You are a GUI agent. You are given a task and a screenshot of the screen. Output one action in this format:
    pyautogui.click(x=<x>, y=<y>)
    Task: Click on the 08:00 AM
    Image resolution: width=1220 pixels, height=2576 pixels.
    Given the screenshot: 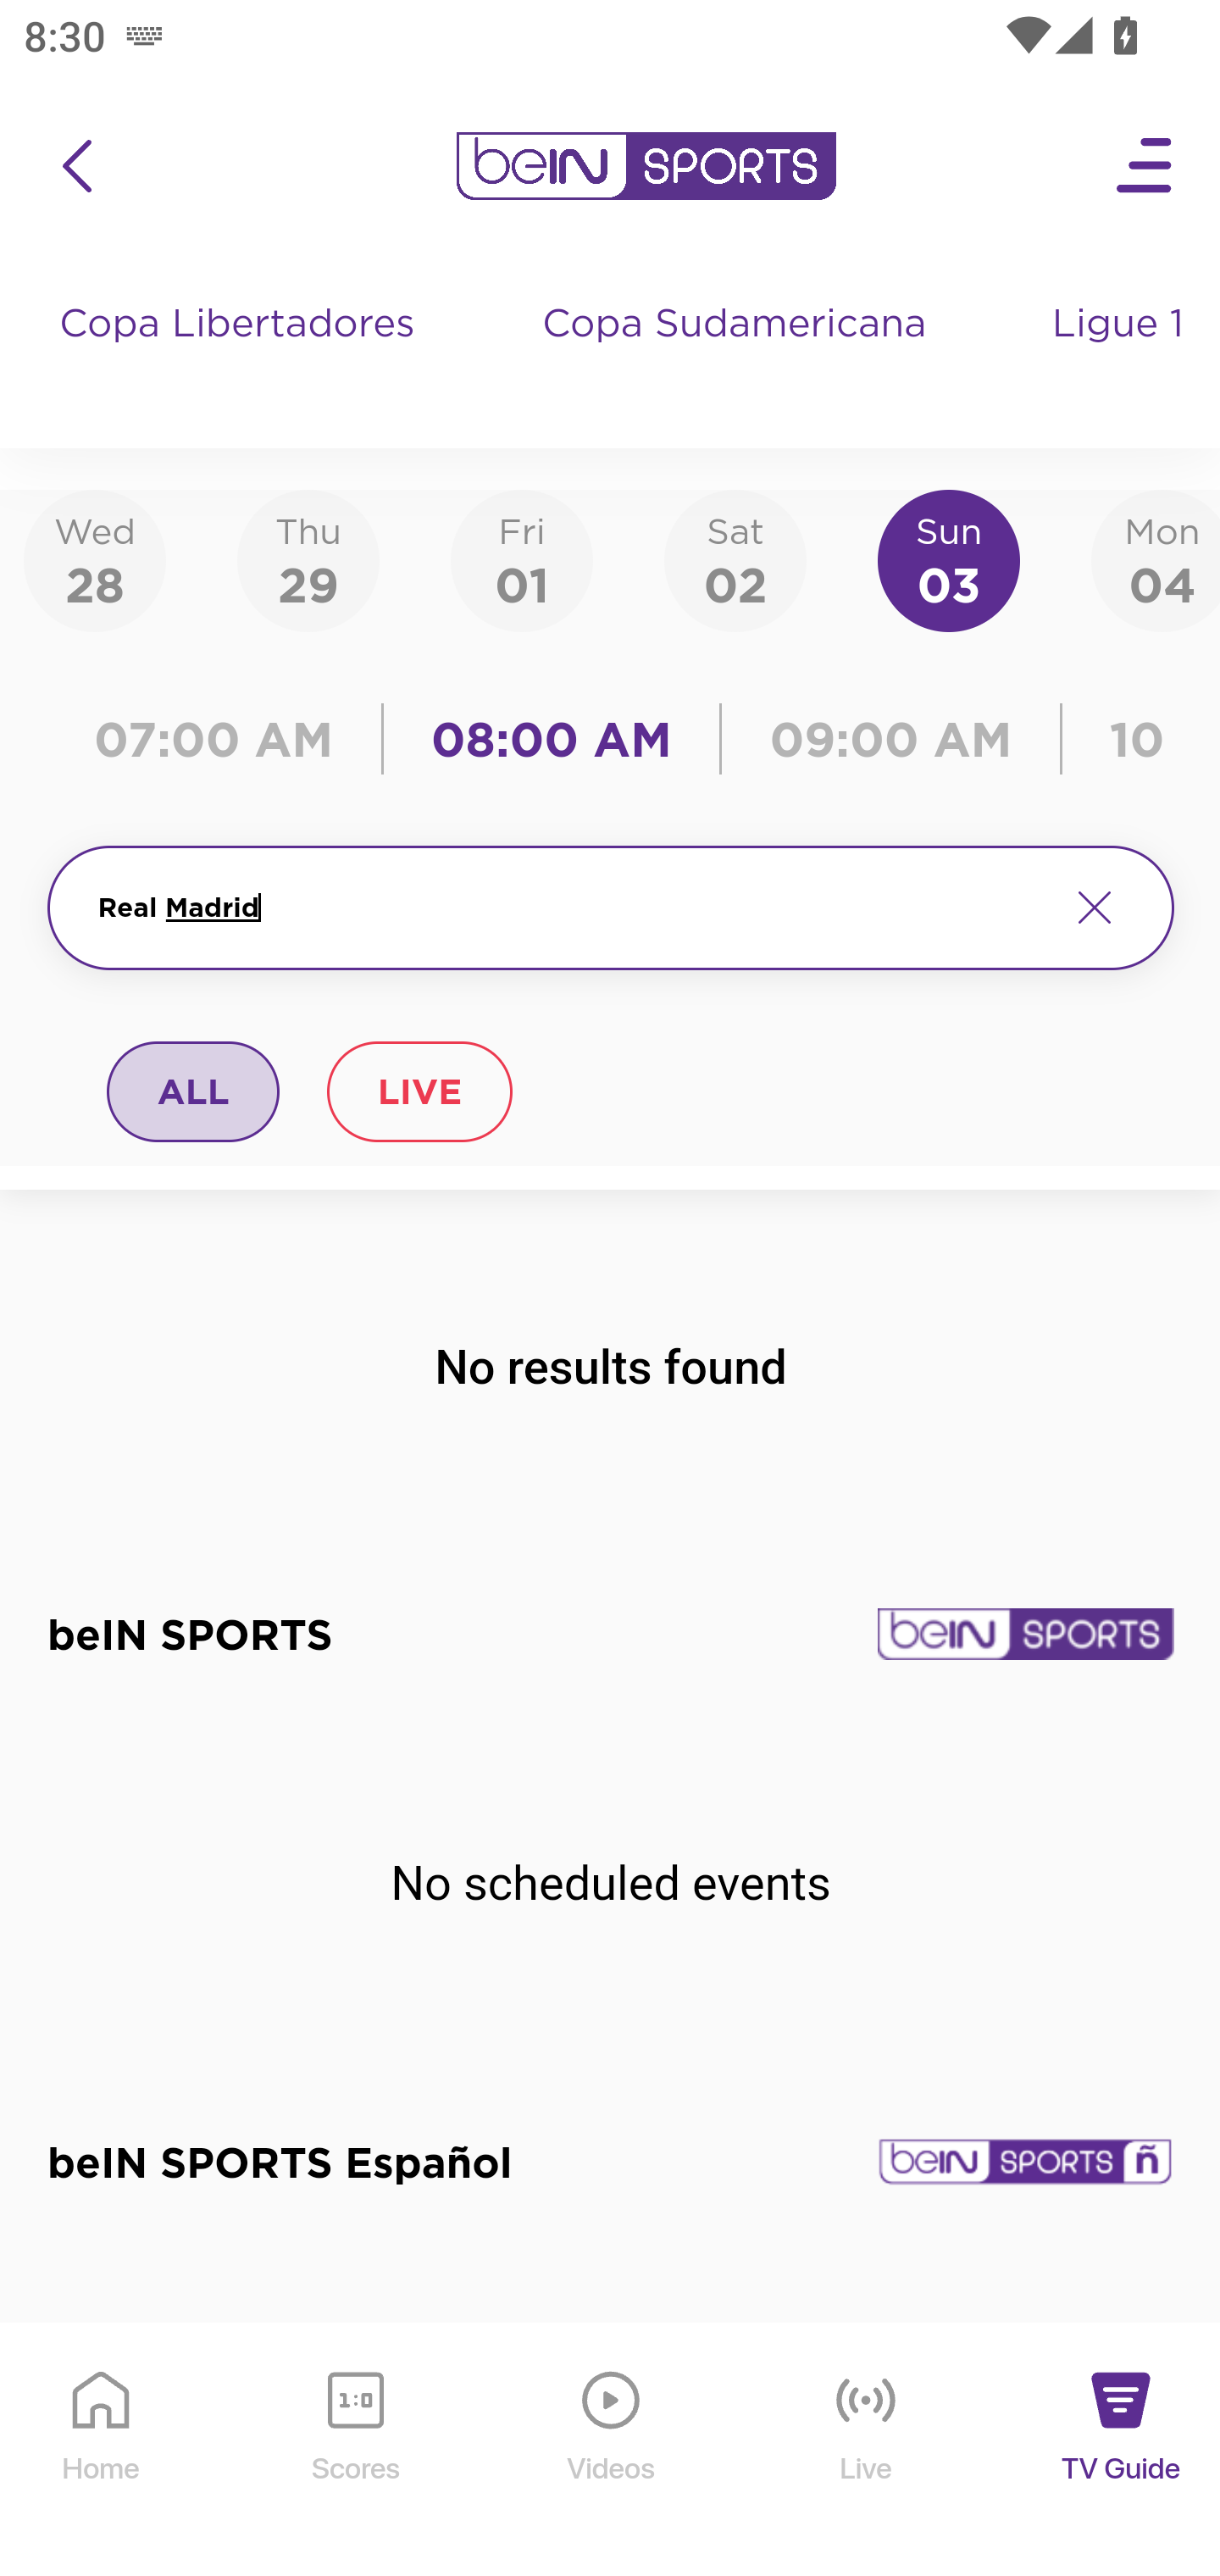 What is the action you would take?
    pyautogui.click(x=552, y=739)
    